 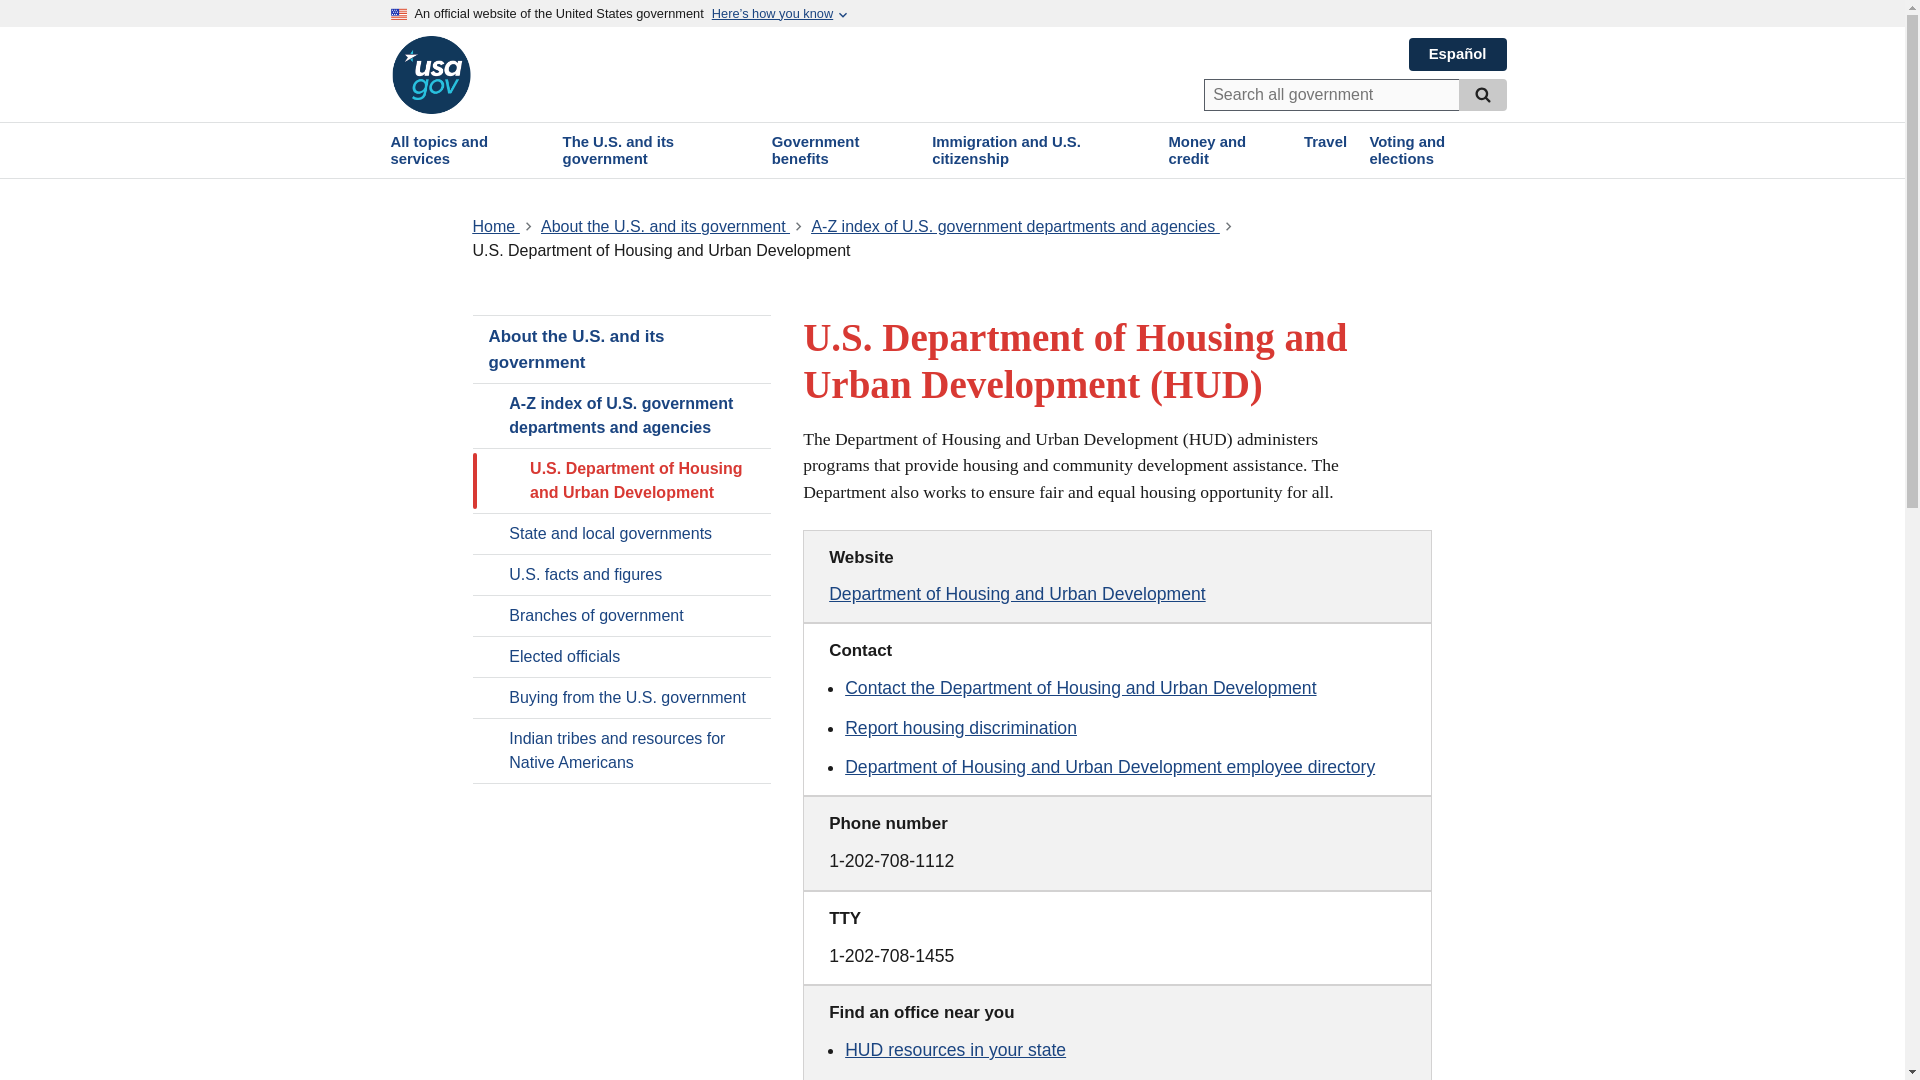 What do you see at coordinates (622, 575) in the screenshot?
I see `U.S. facts and figures` at bounding box center [622, 575].